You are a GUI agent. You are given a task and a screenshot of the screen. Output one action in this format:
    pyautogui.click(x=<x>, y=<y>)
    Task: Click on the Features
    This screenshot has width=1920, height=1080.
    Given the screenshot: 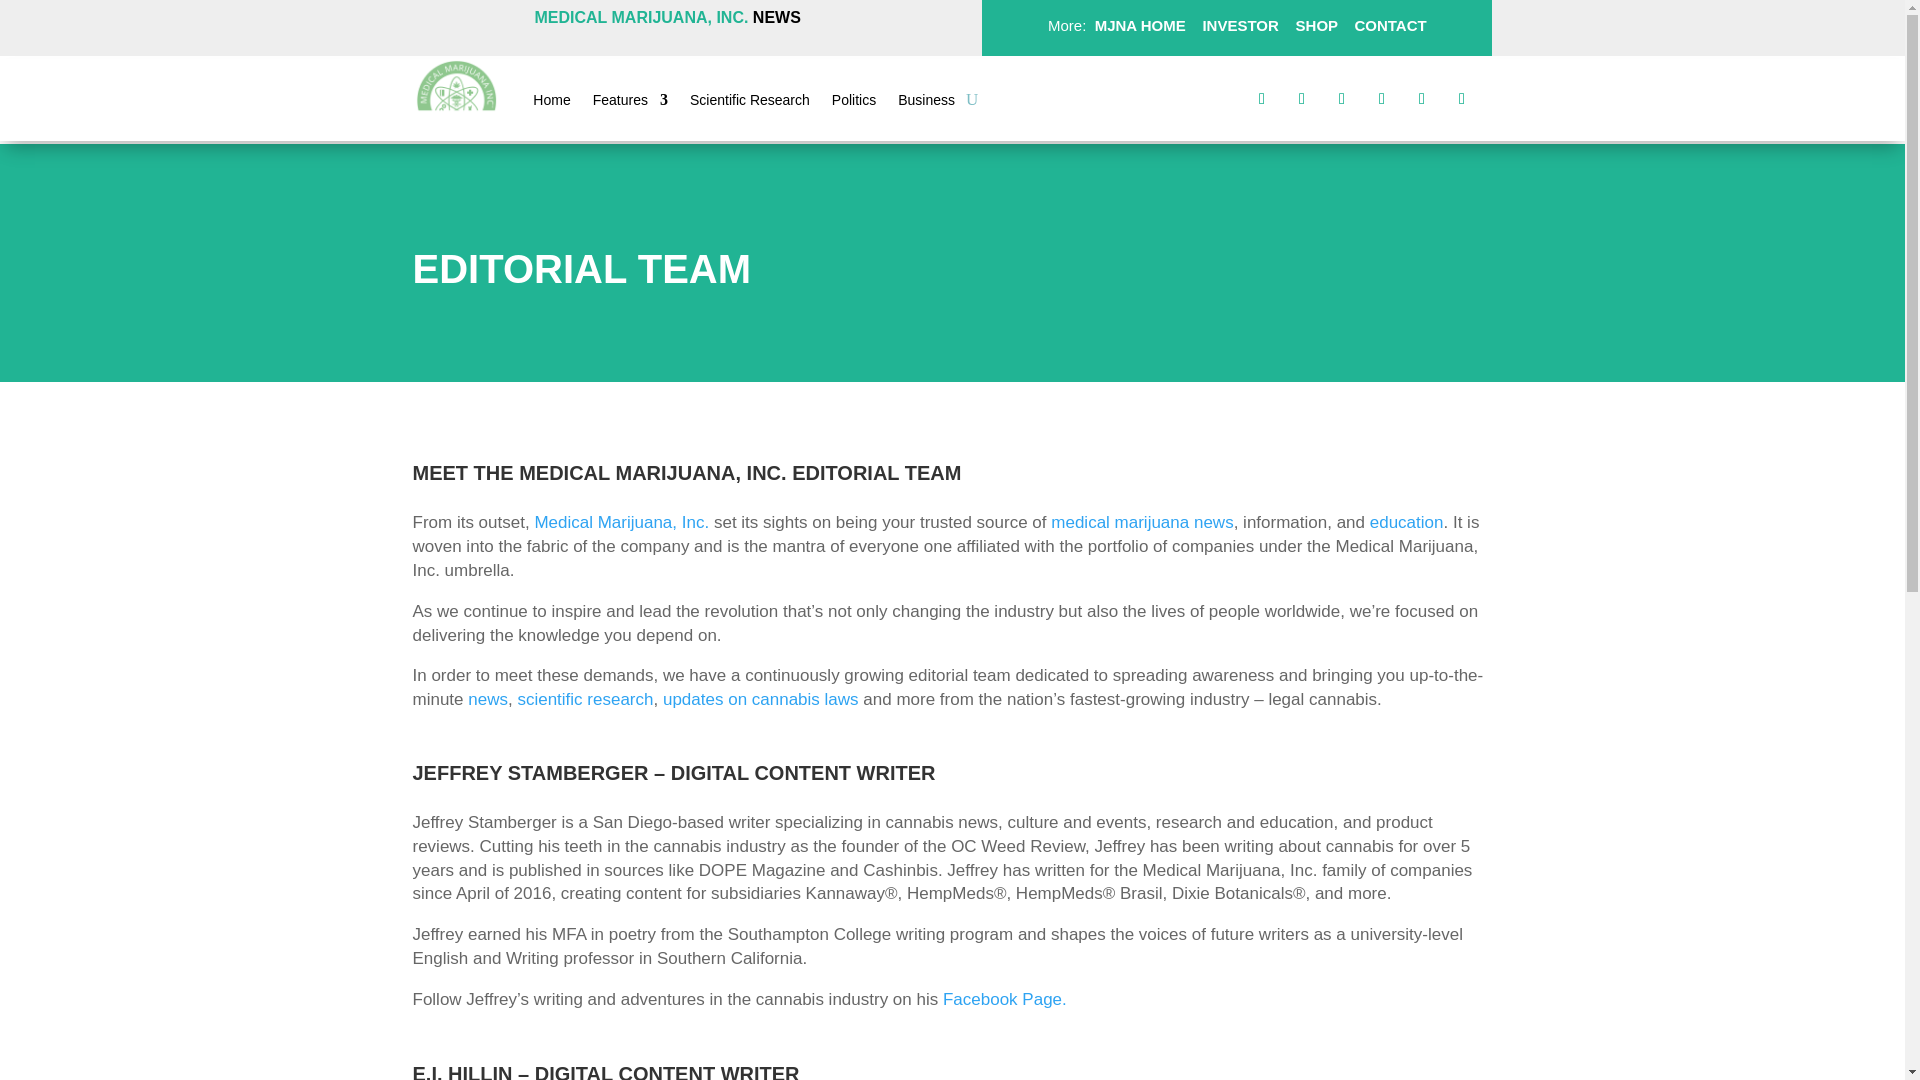 What is the action you would take?
    pyautogui.click(x=630, y=103)
    